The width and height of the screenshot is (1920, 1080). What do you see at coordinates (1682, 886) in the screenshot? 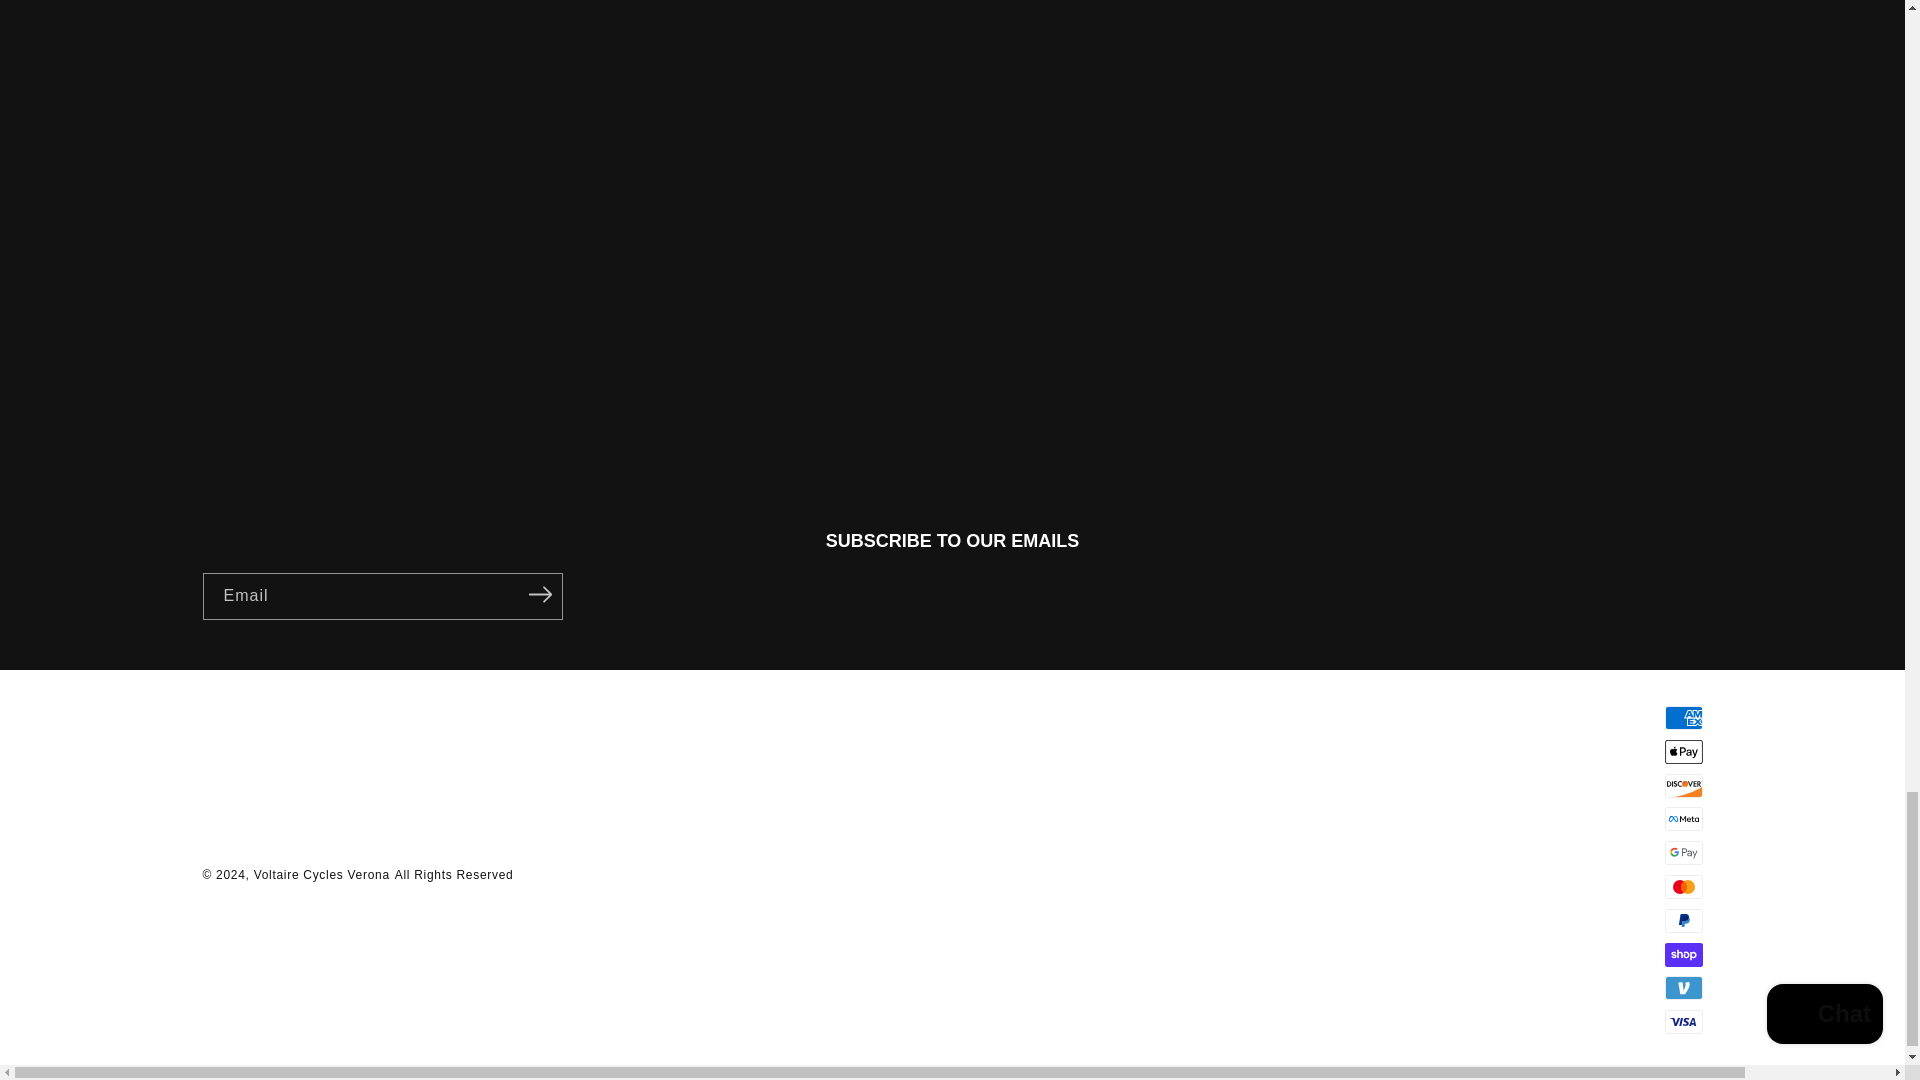
I see `Mastercard` at bounding box center [1682, 886].